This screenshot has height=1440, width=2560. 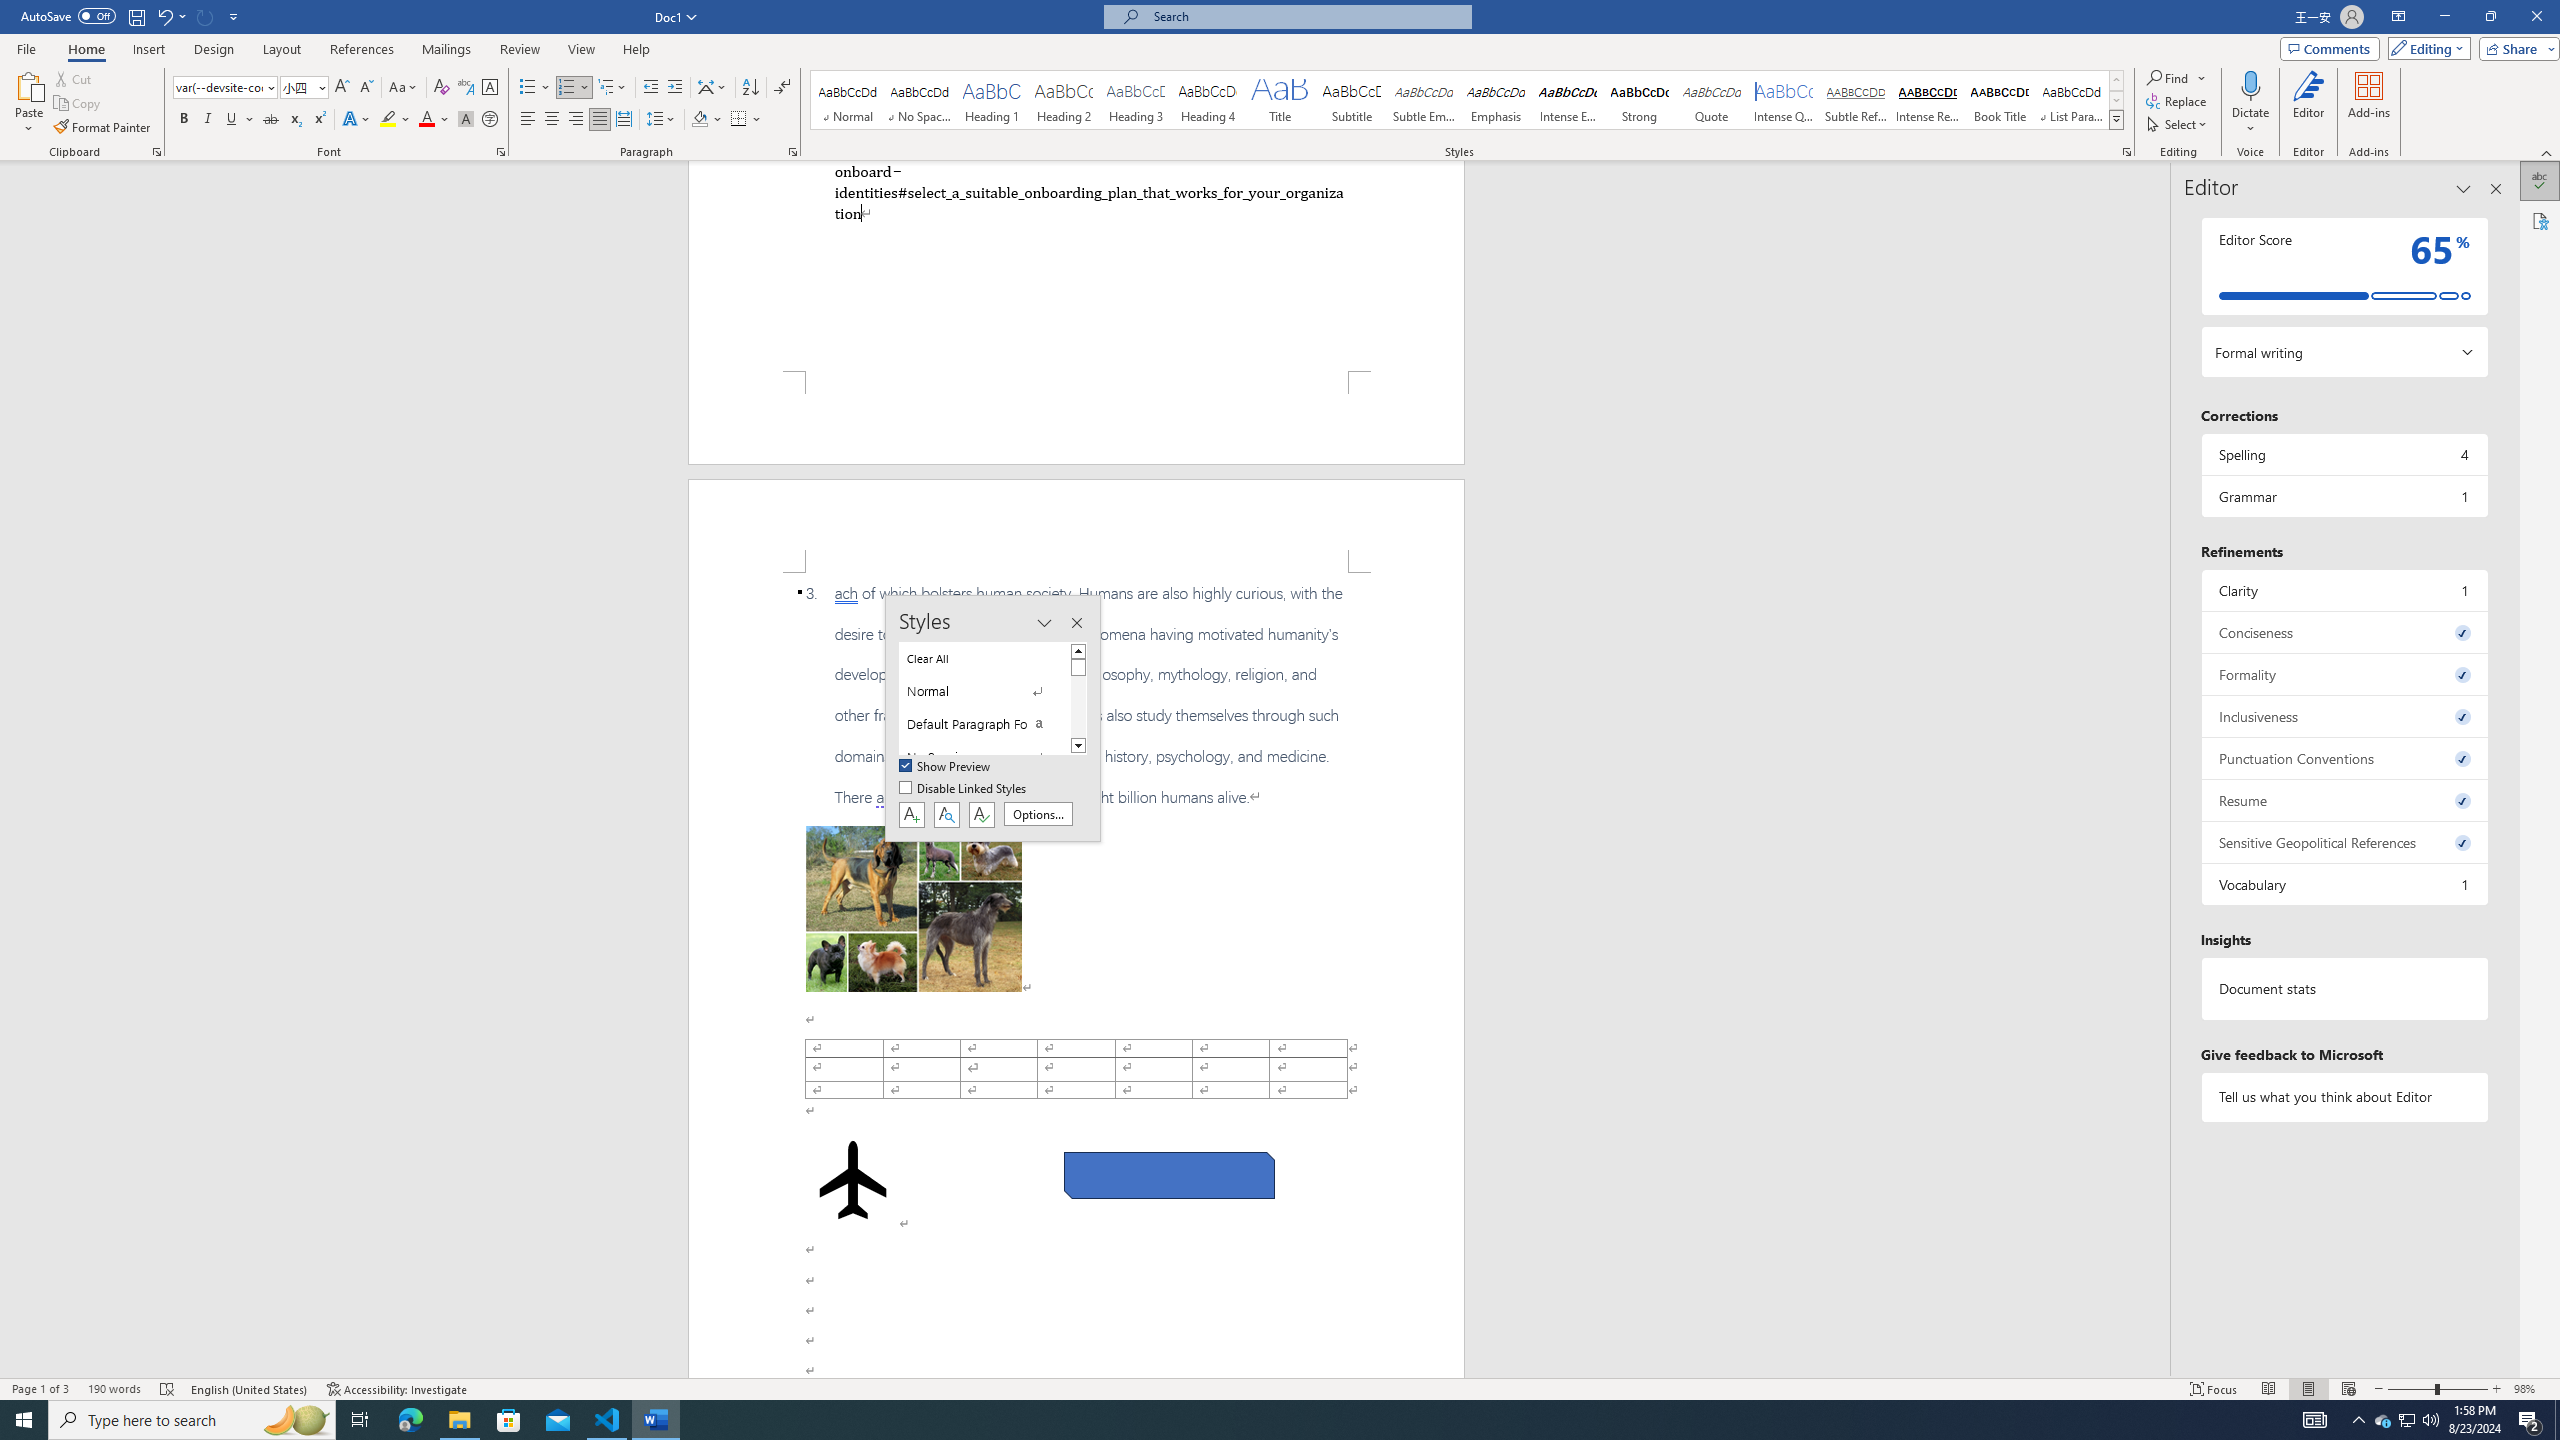 I want to click on Text Highlight Color, so click(x=395, y=120).